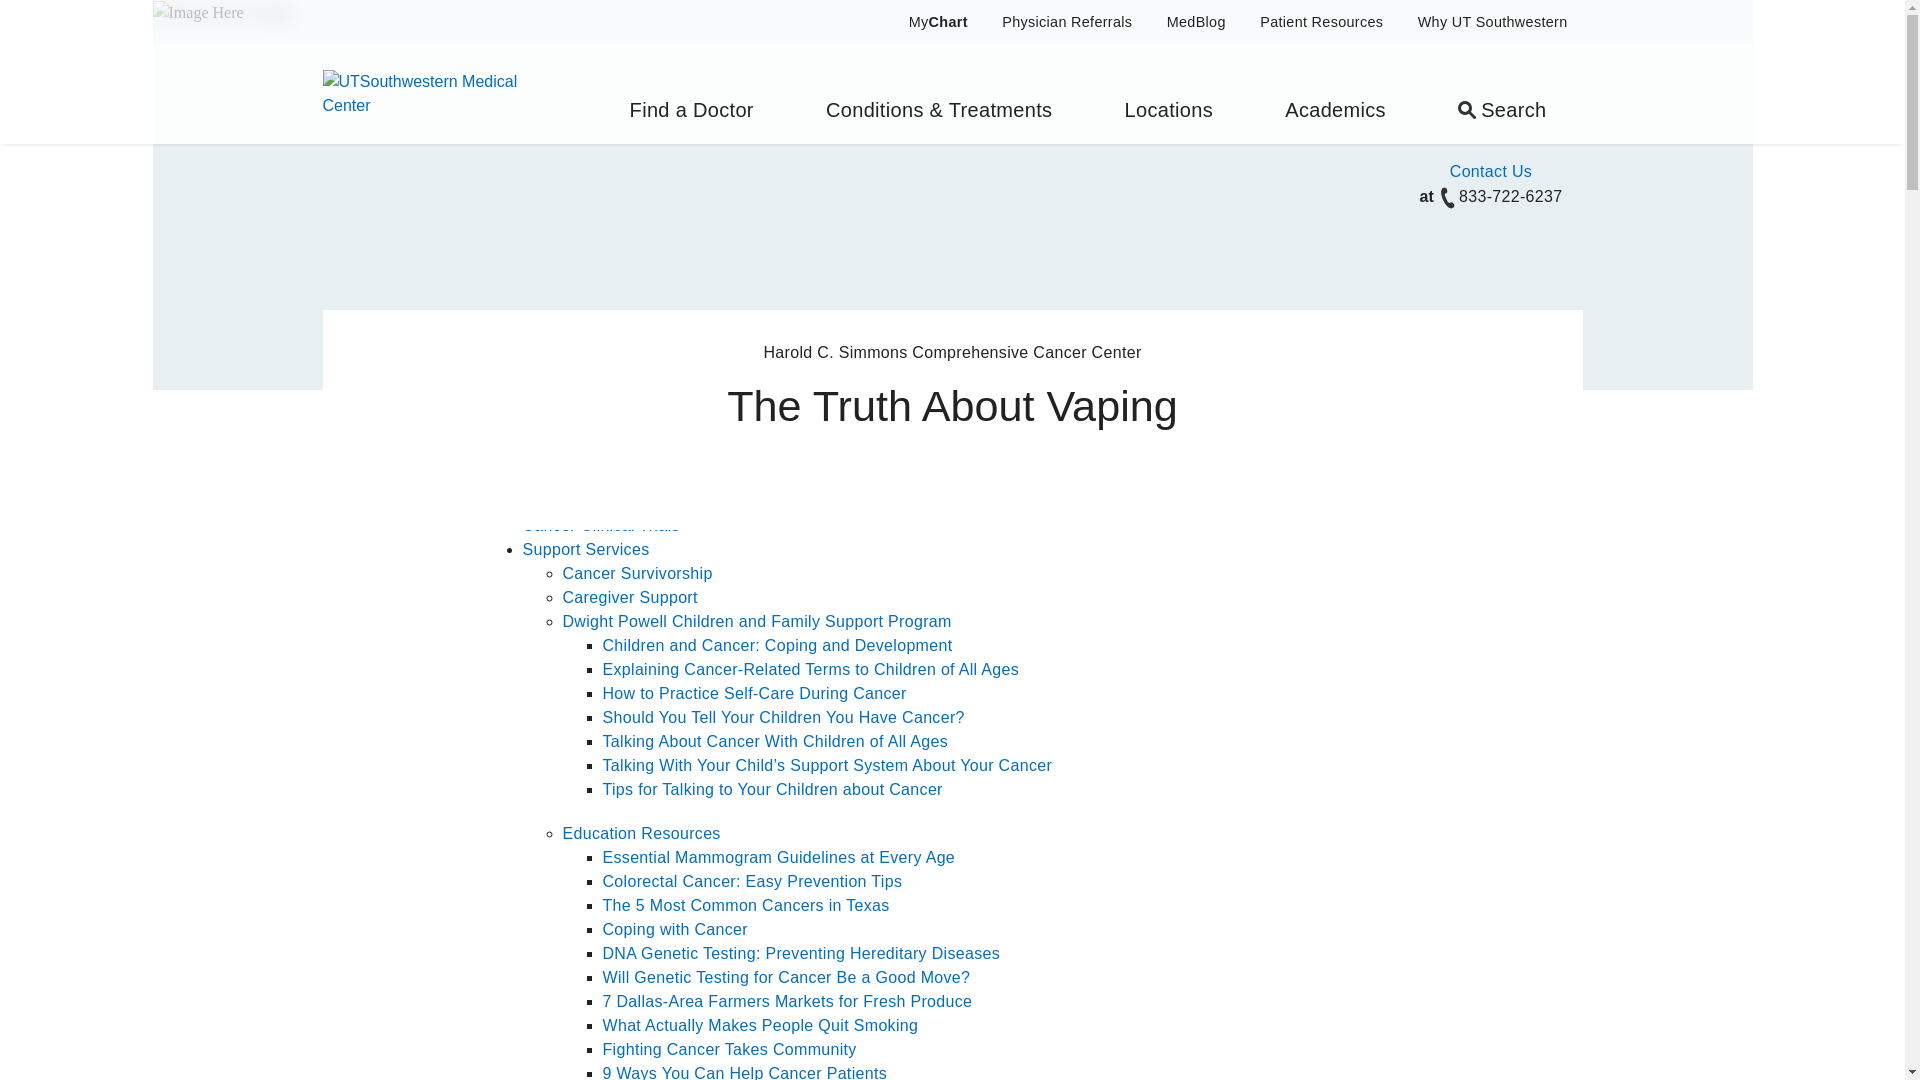  I want to click on Call, so click(1448, 197).